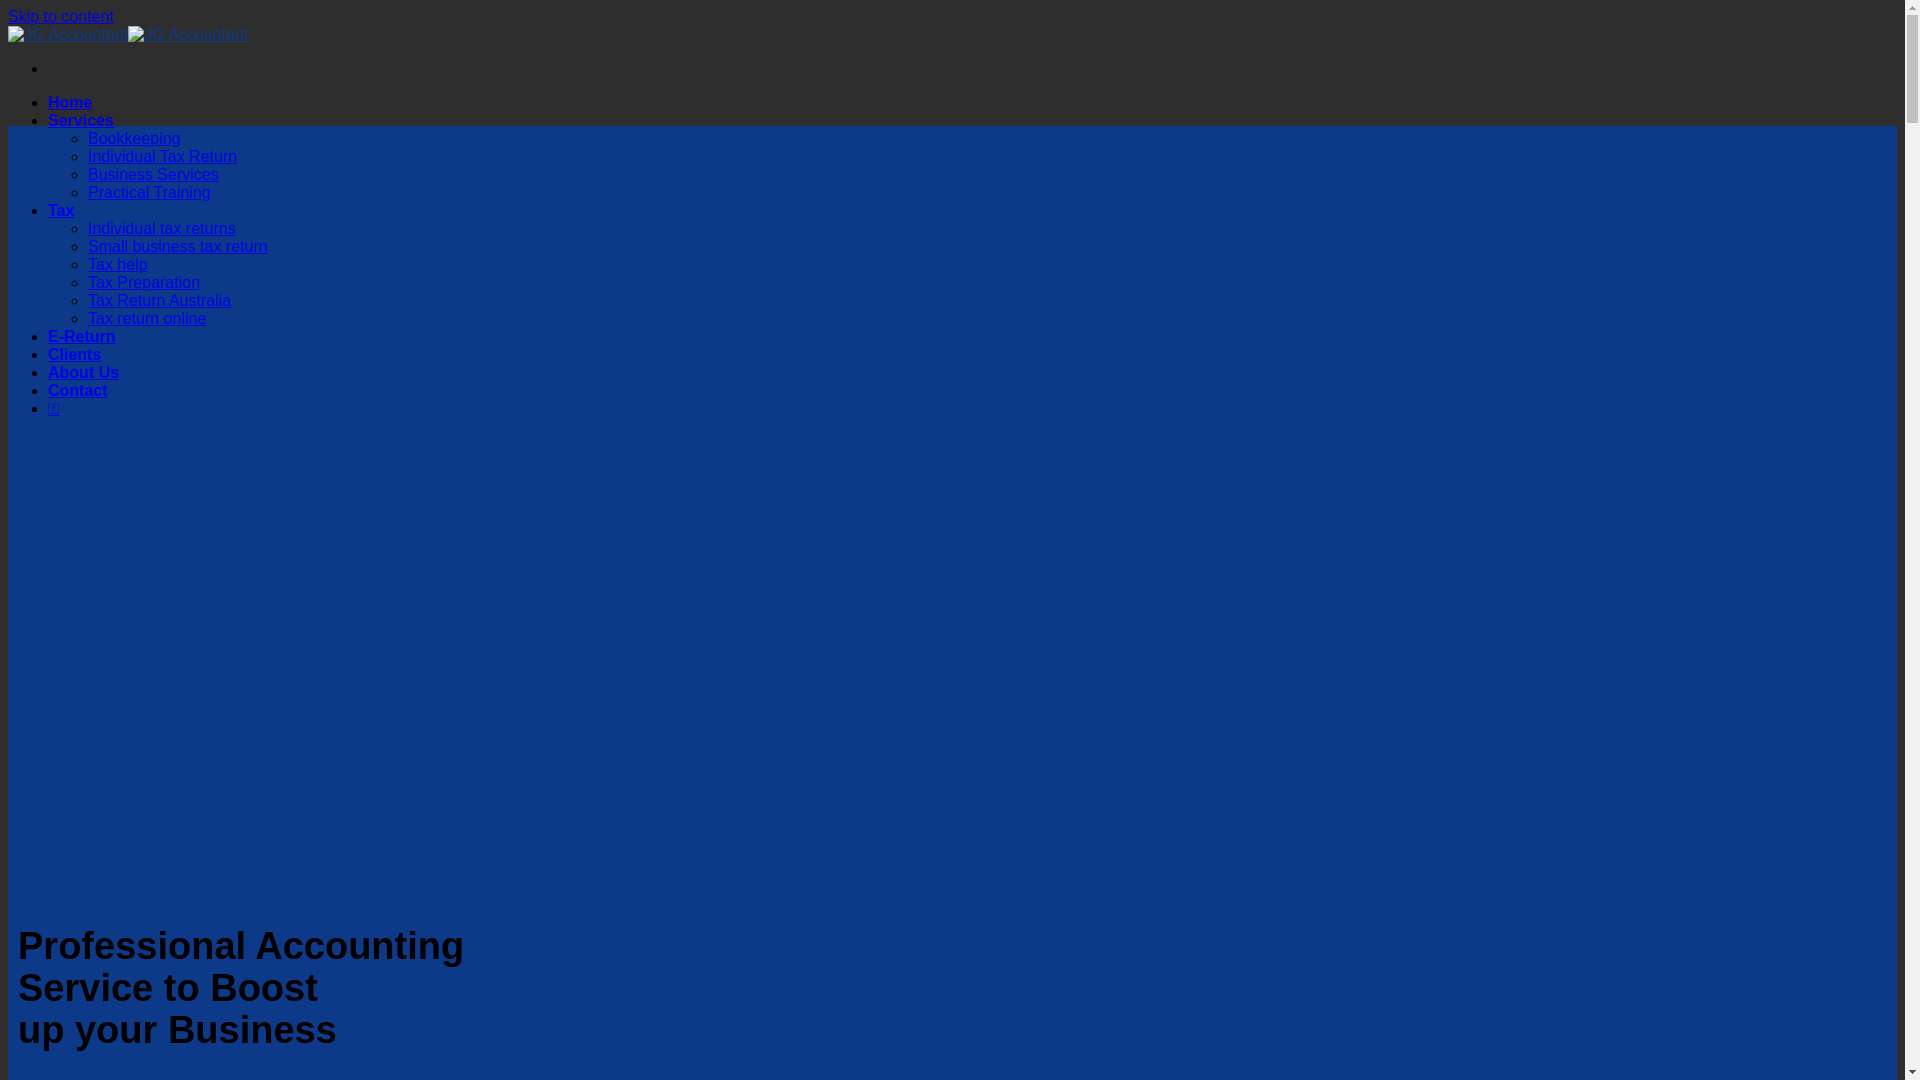  Describe the element at coordinates (154, 174) in the screenshot. I see `Business Services` at that location.